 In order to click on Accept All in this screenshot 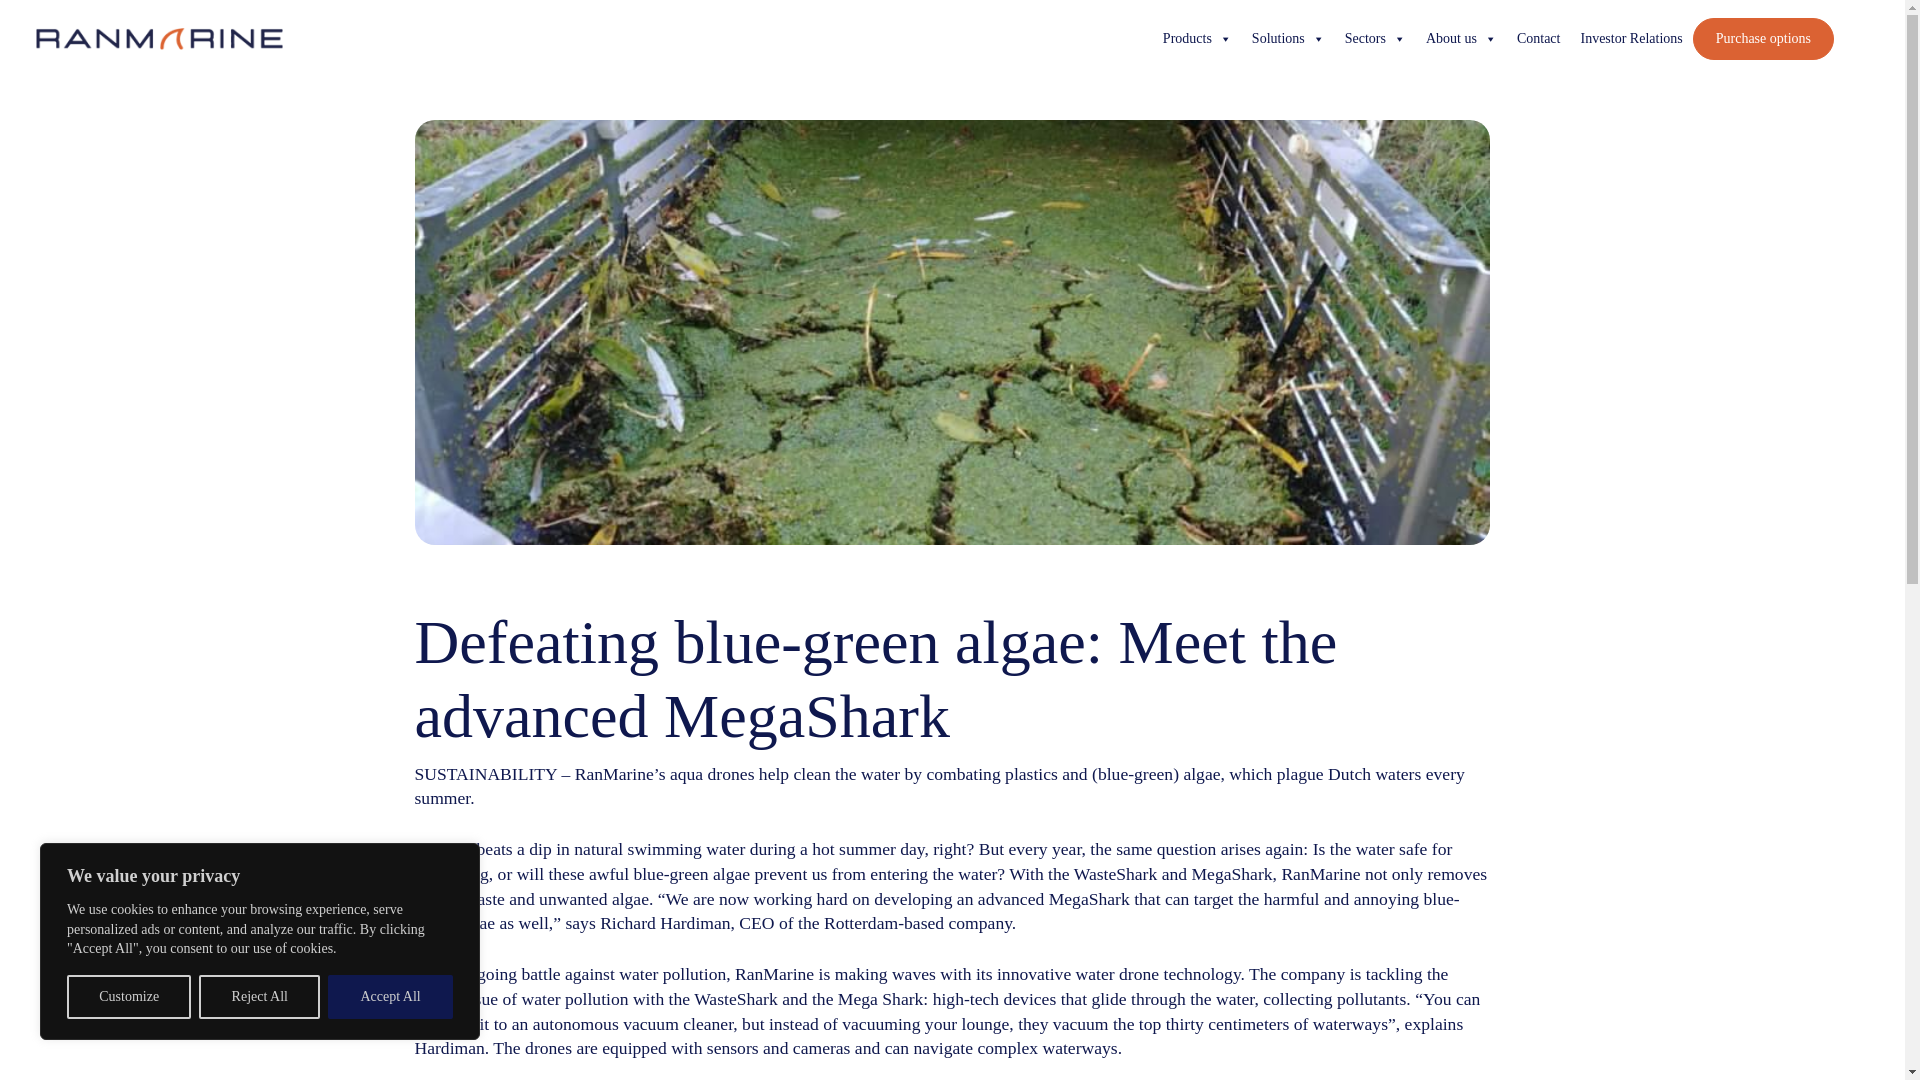, I will do `click(390, 997)`.